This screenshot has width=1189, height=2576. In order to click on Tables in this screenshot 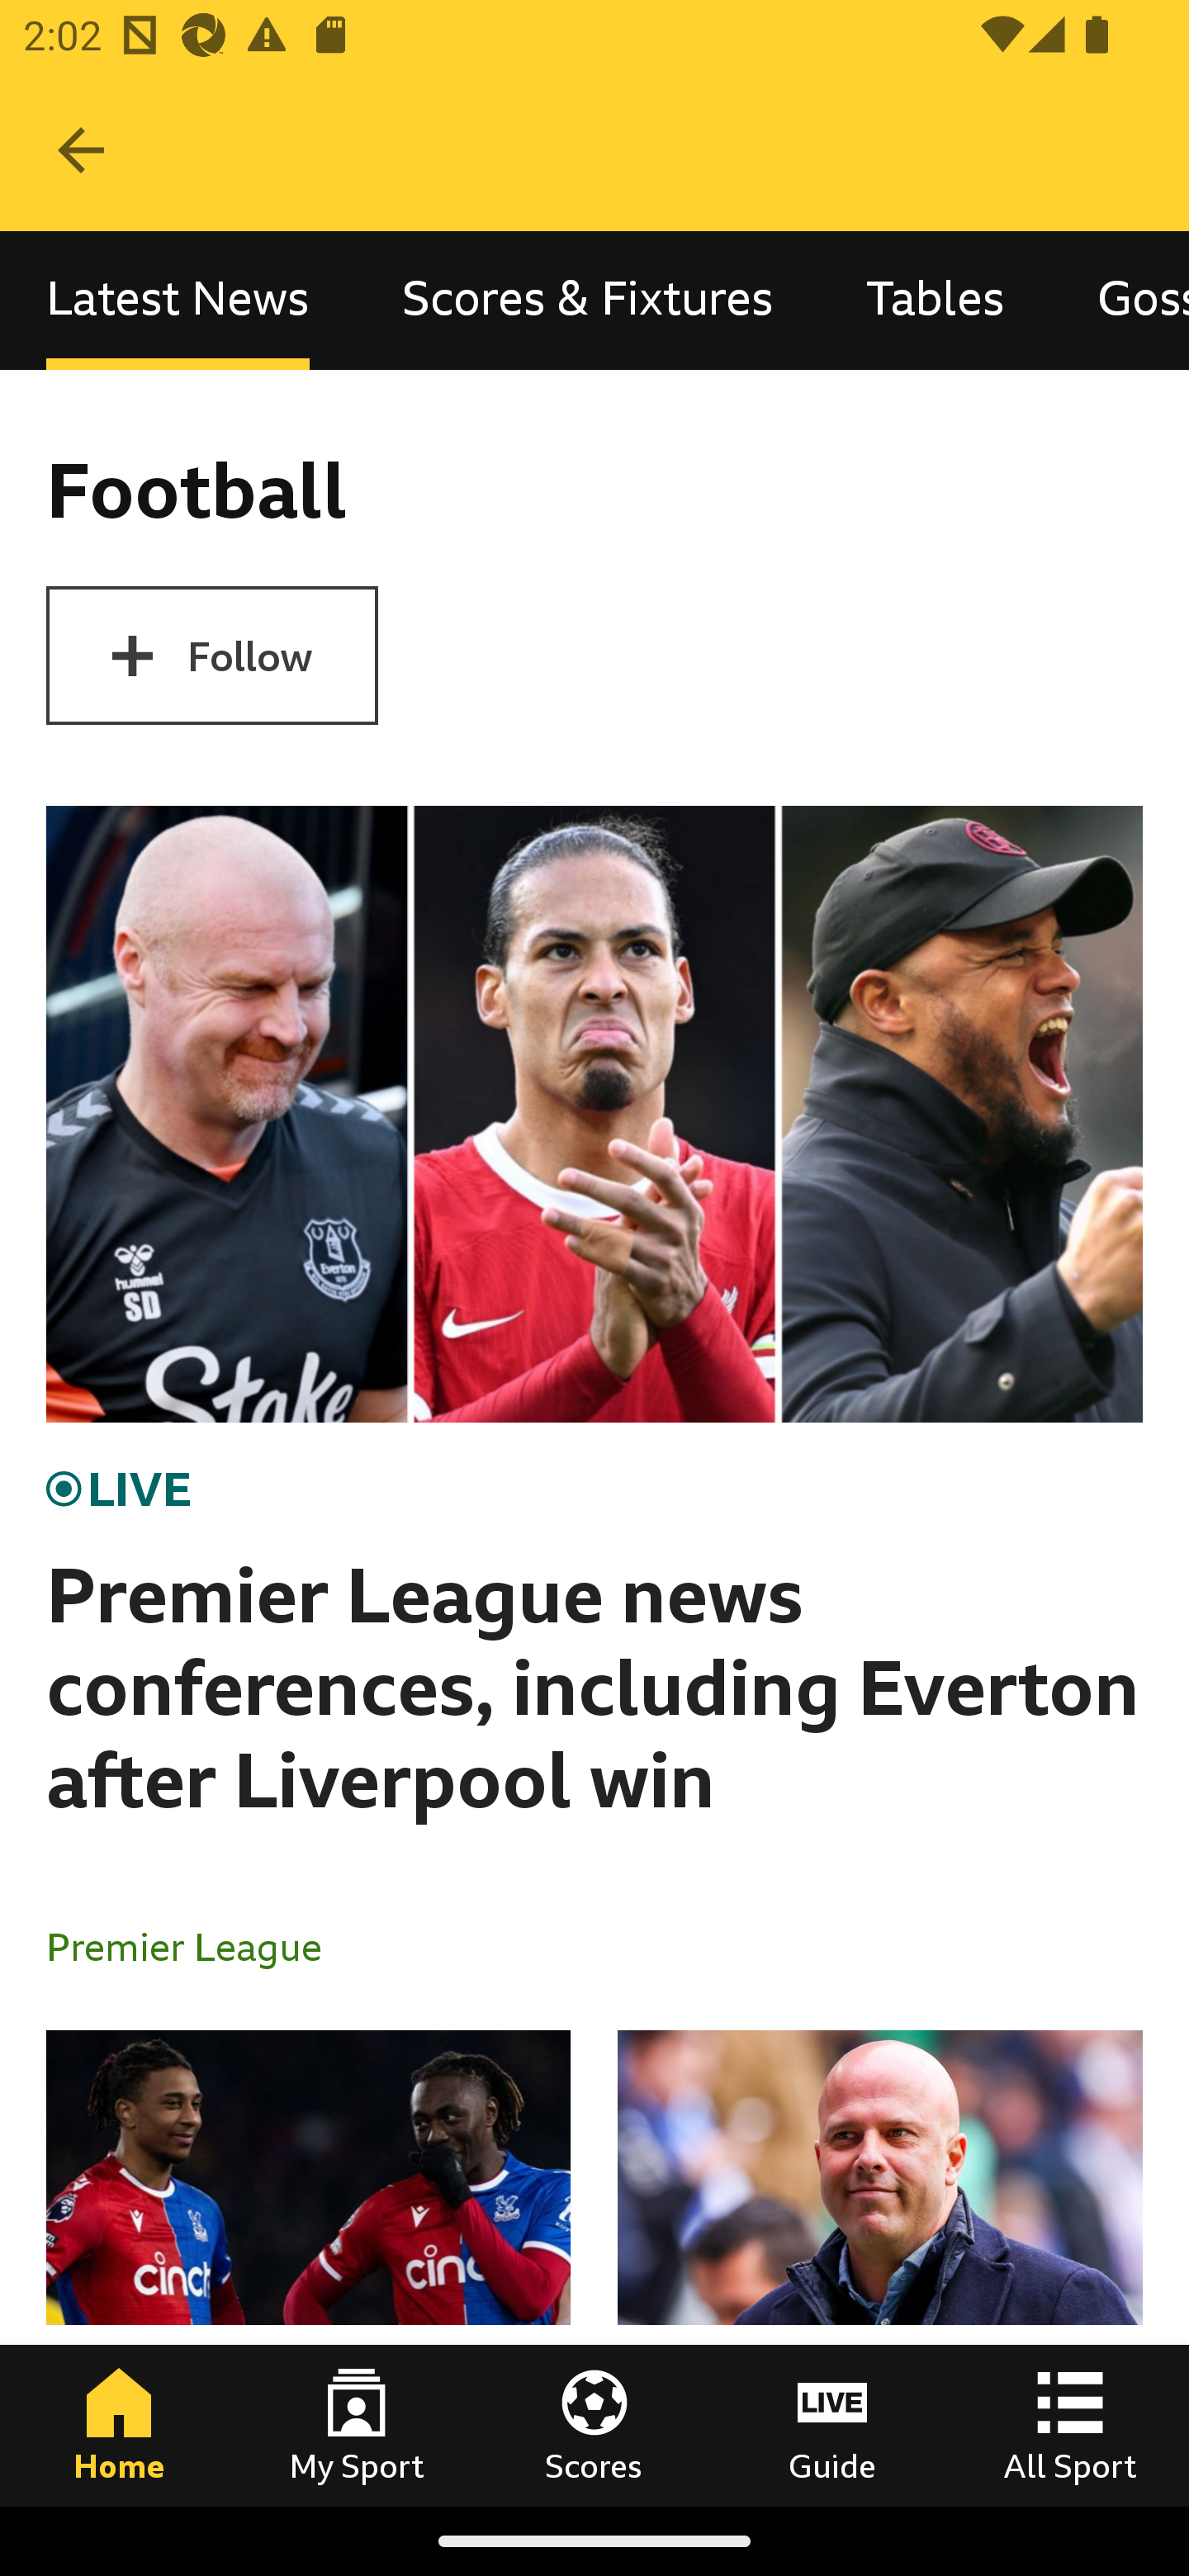, I will do `click(935, 301)`.